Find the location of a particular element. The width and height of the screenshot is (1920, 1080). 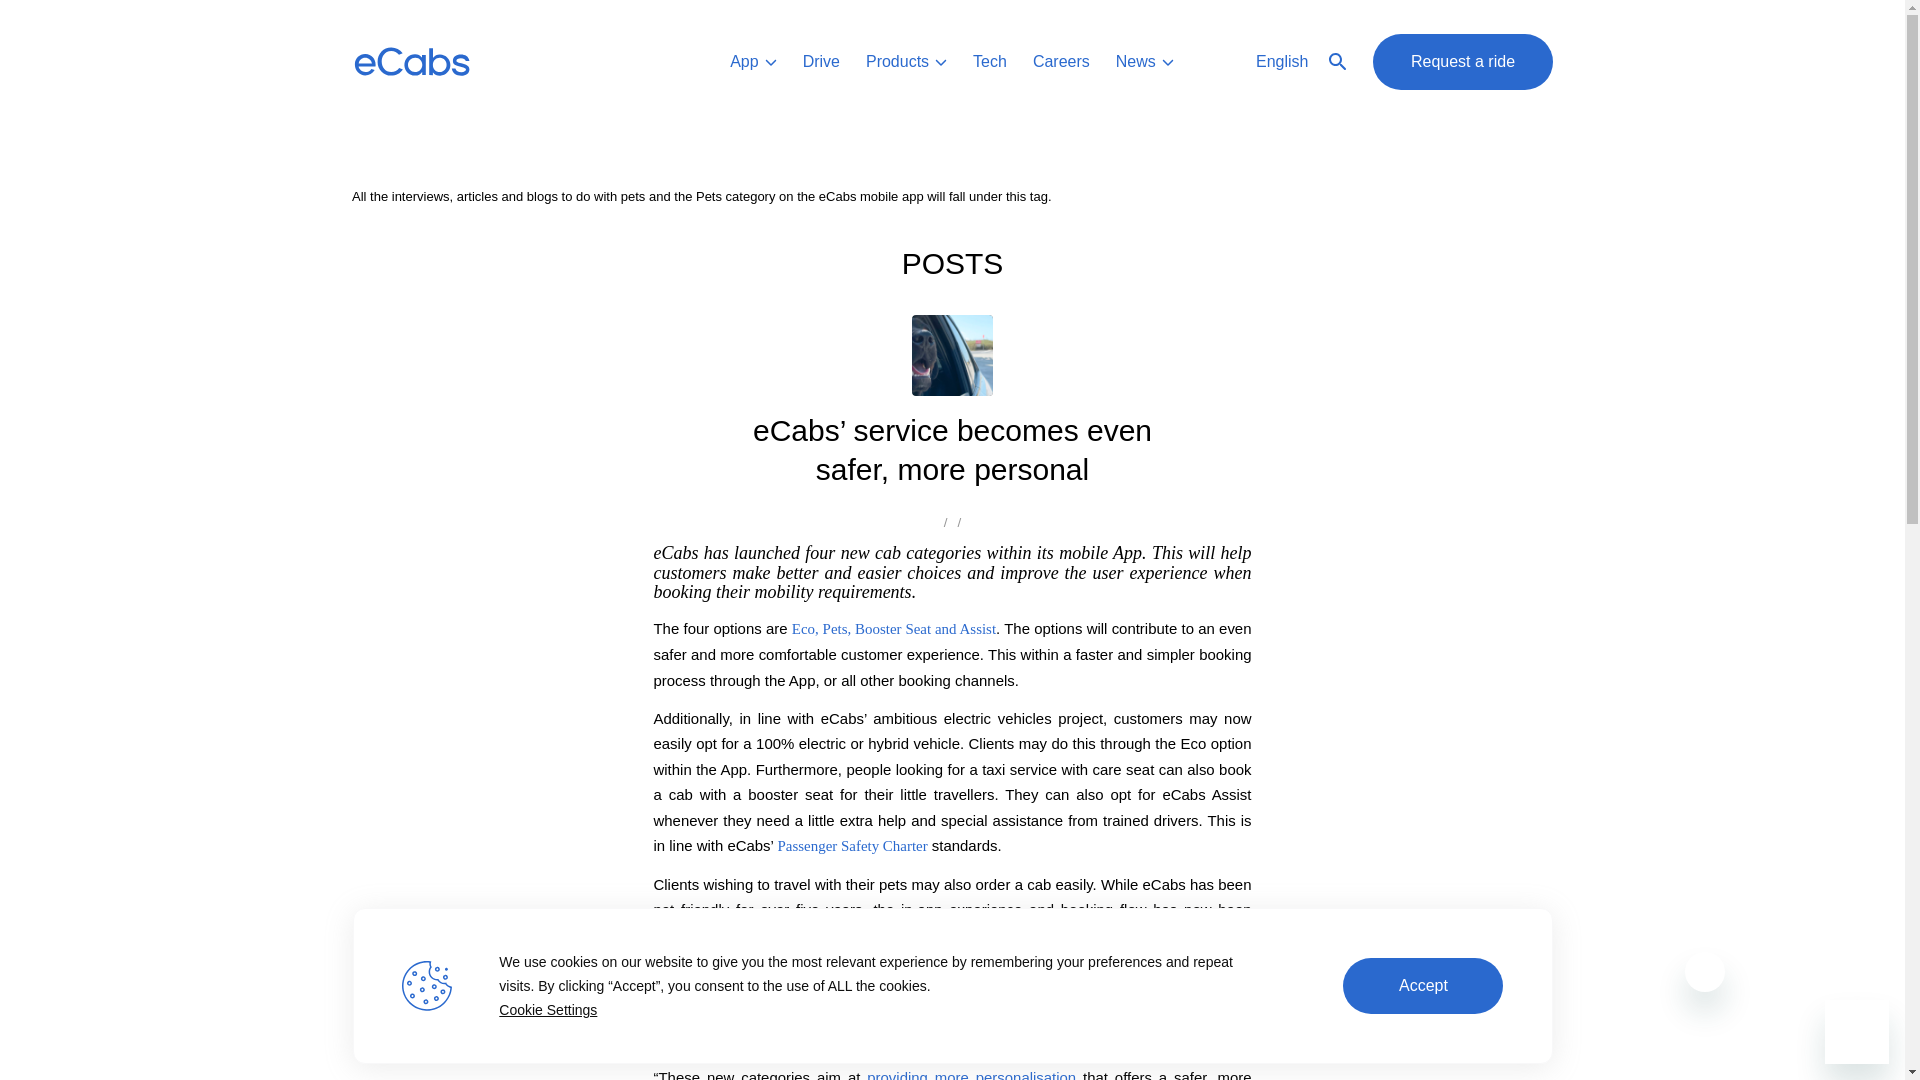

eCabs safer is located at coordinates (952, 356).